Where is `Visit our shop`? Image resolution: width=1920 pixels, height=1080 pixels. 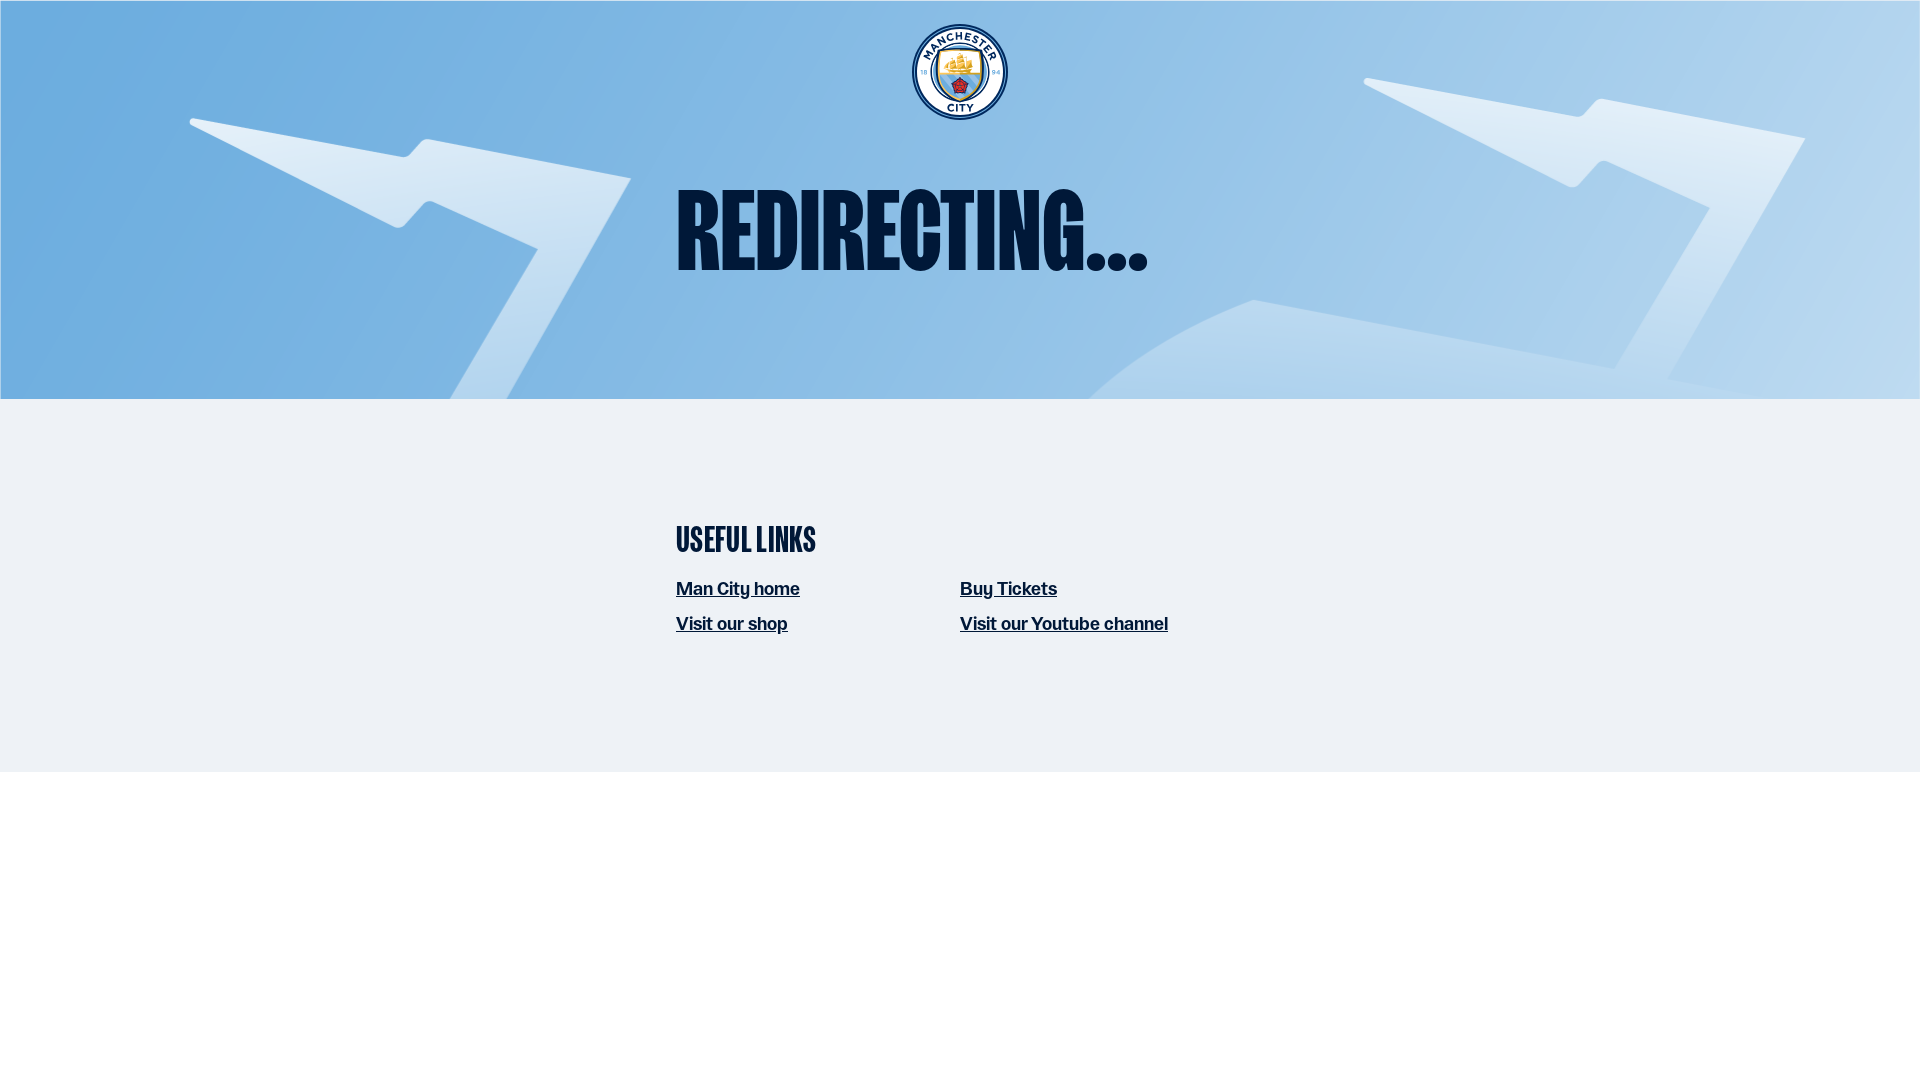 Visit our shop is located at coordinates (731, 623).